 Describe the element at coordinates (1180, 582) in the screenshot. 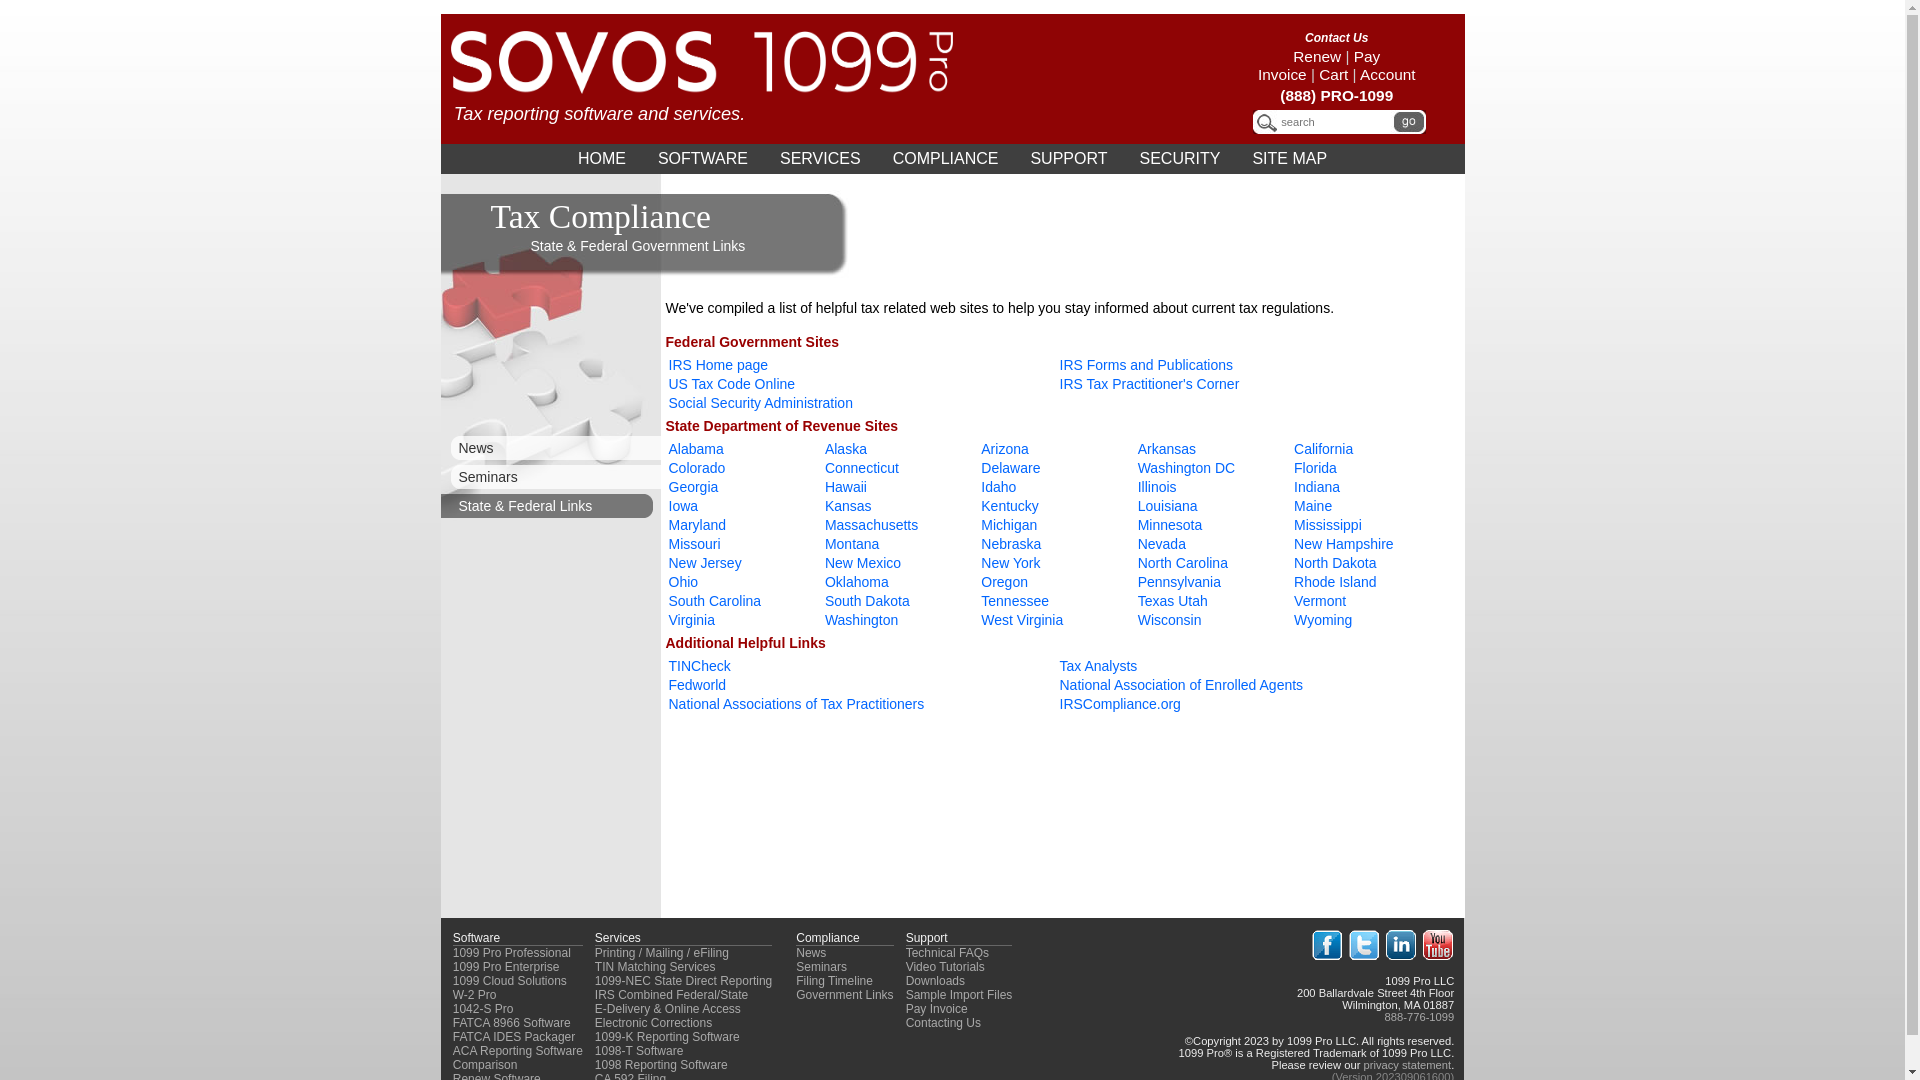

I see `Pennsylvania` at that location.